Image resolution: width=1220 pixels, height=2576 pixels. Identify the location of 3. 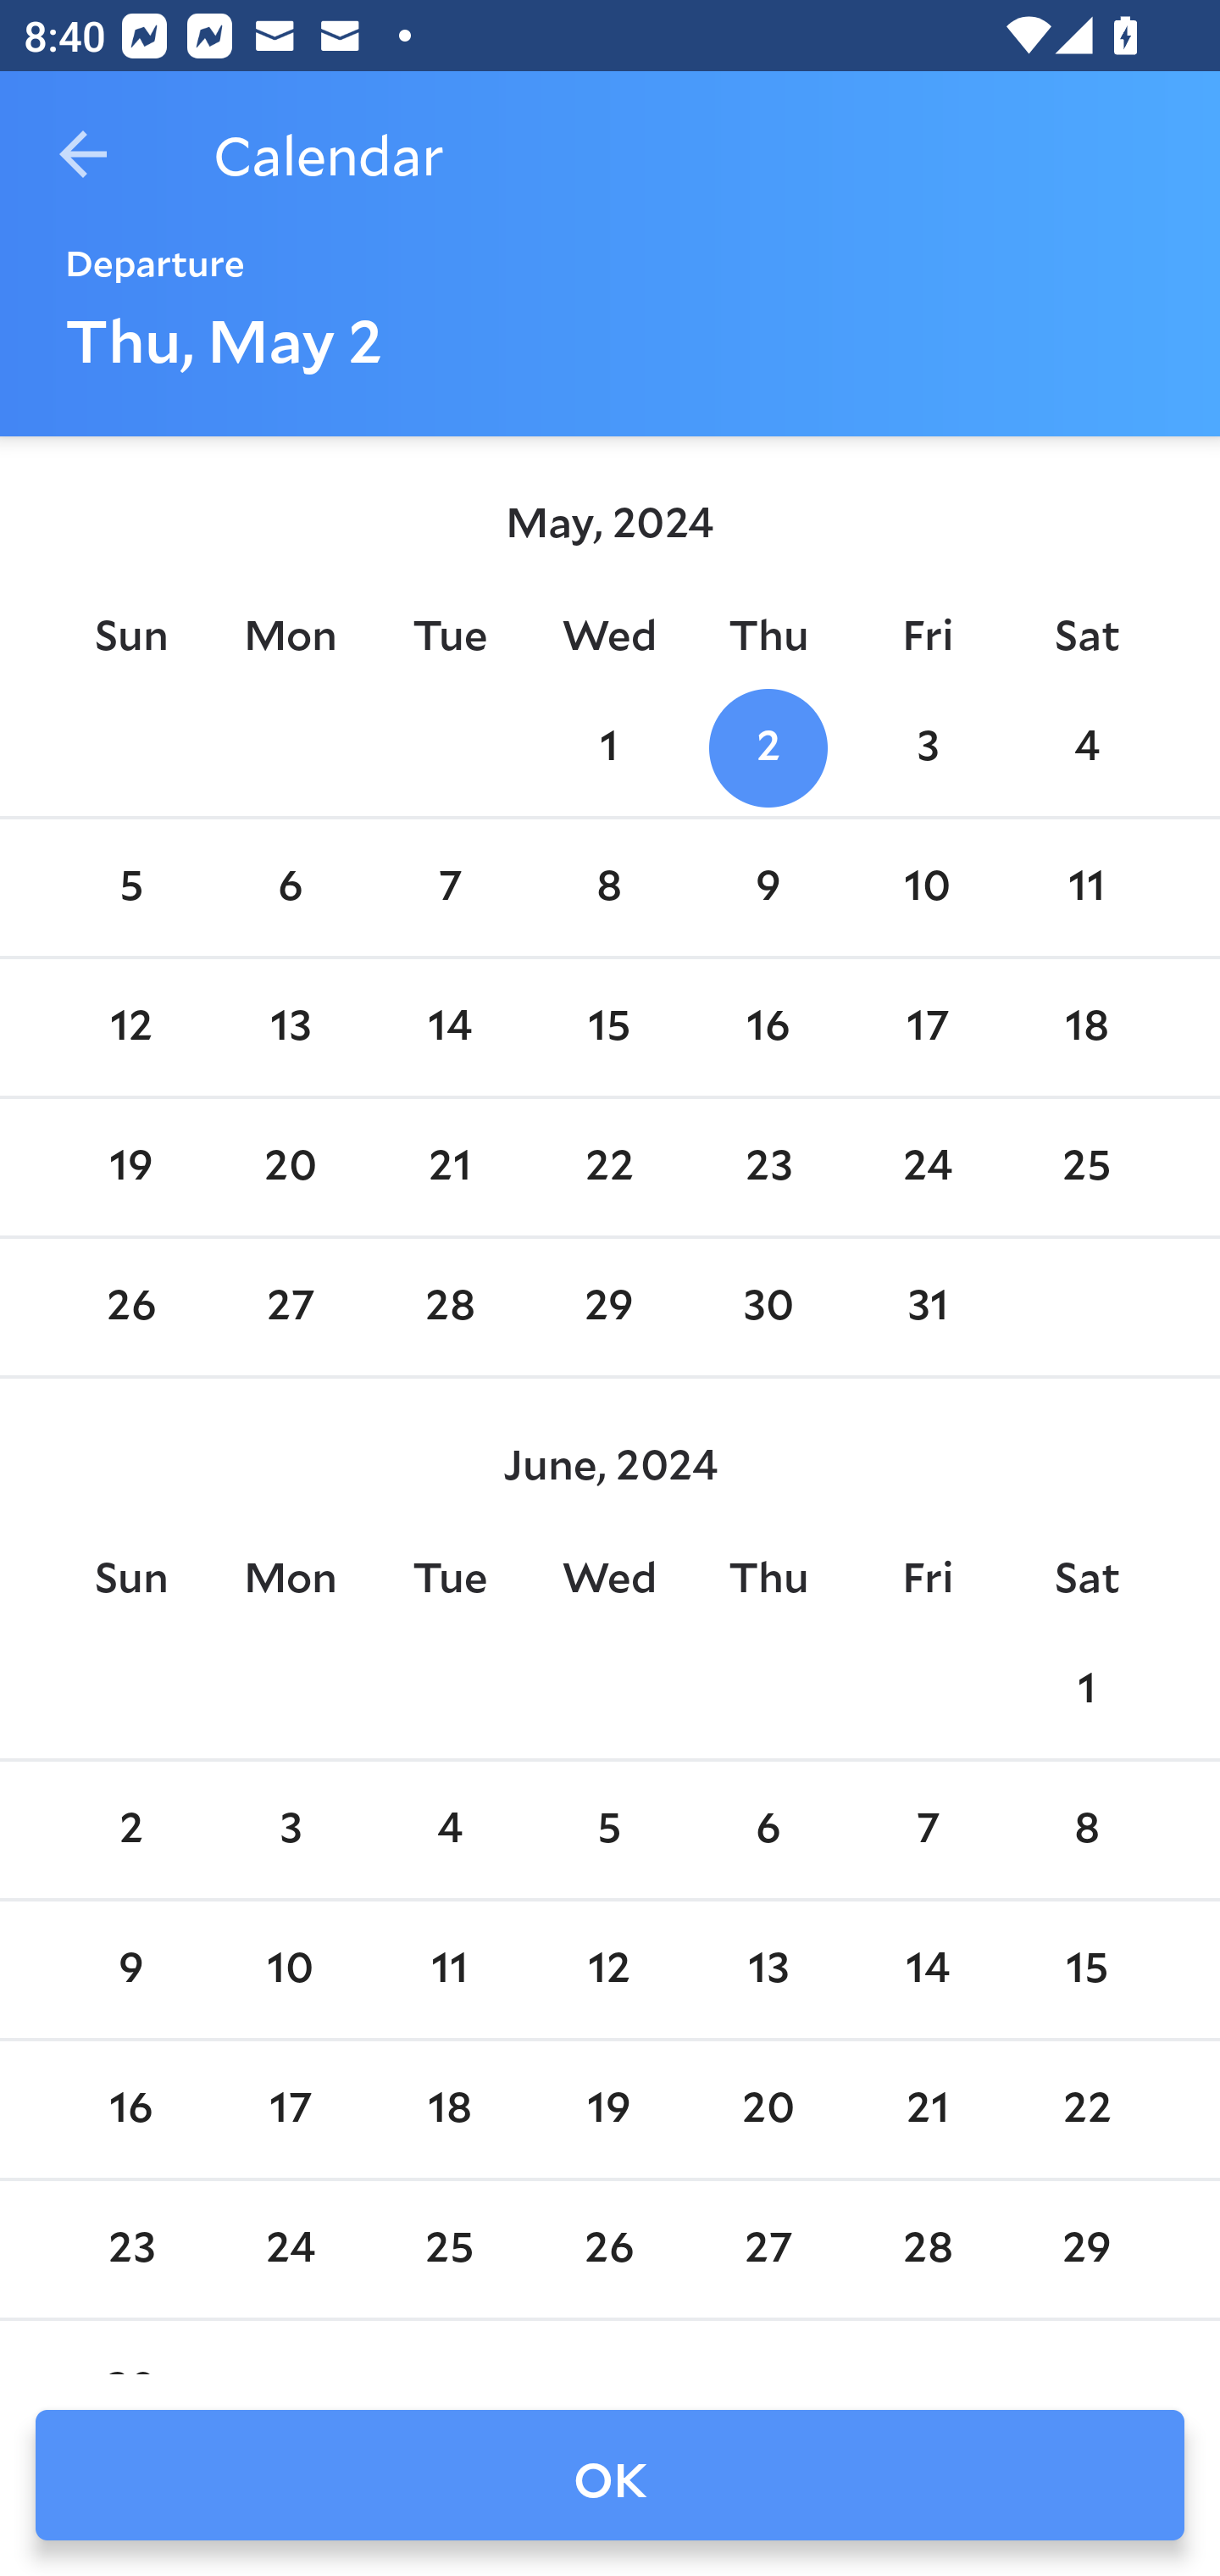
(291, 1831).